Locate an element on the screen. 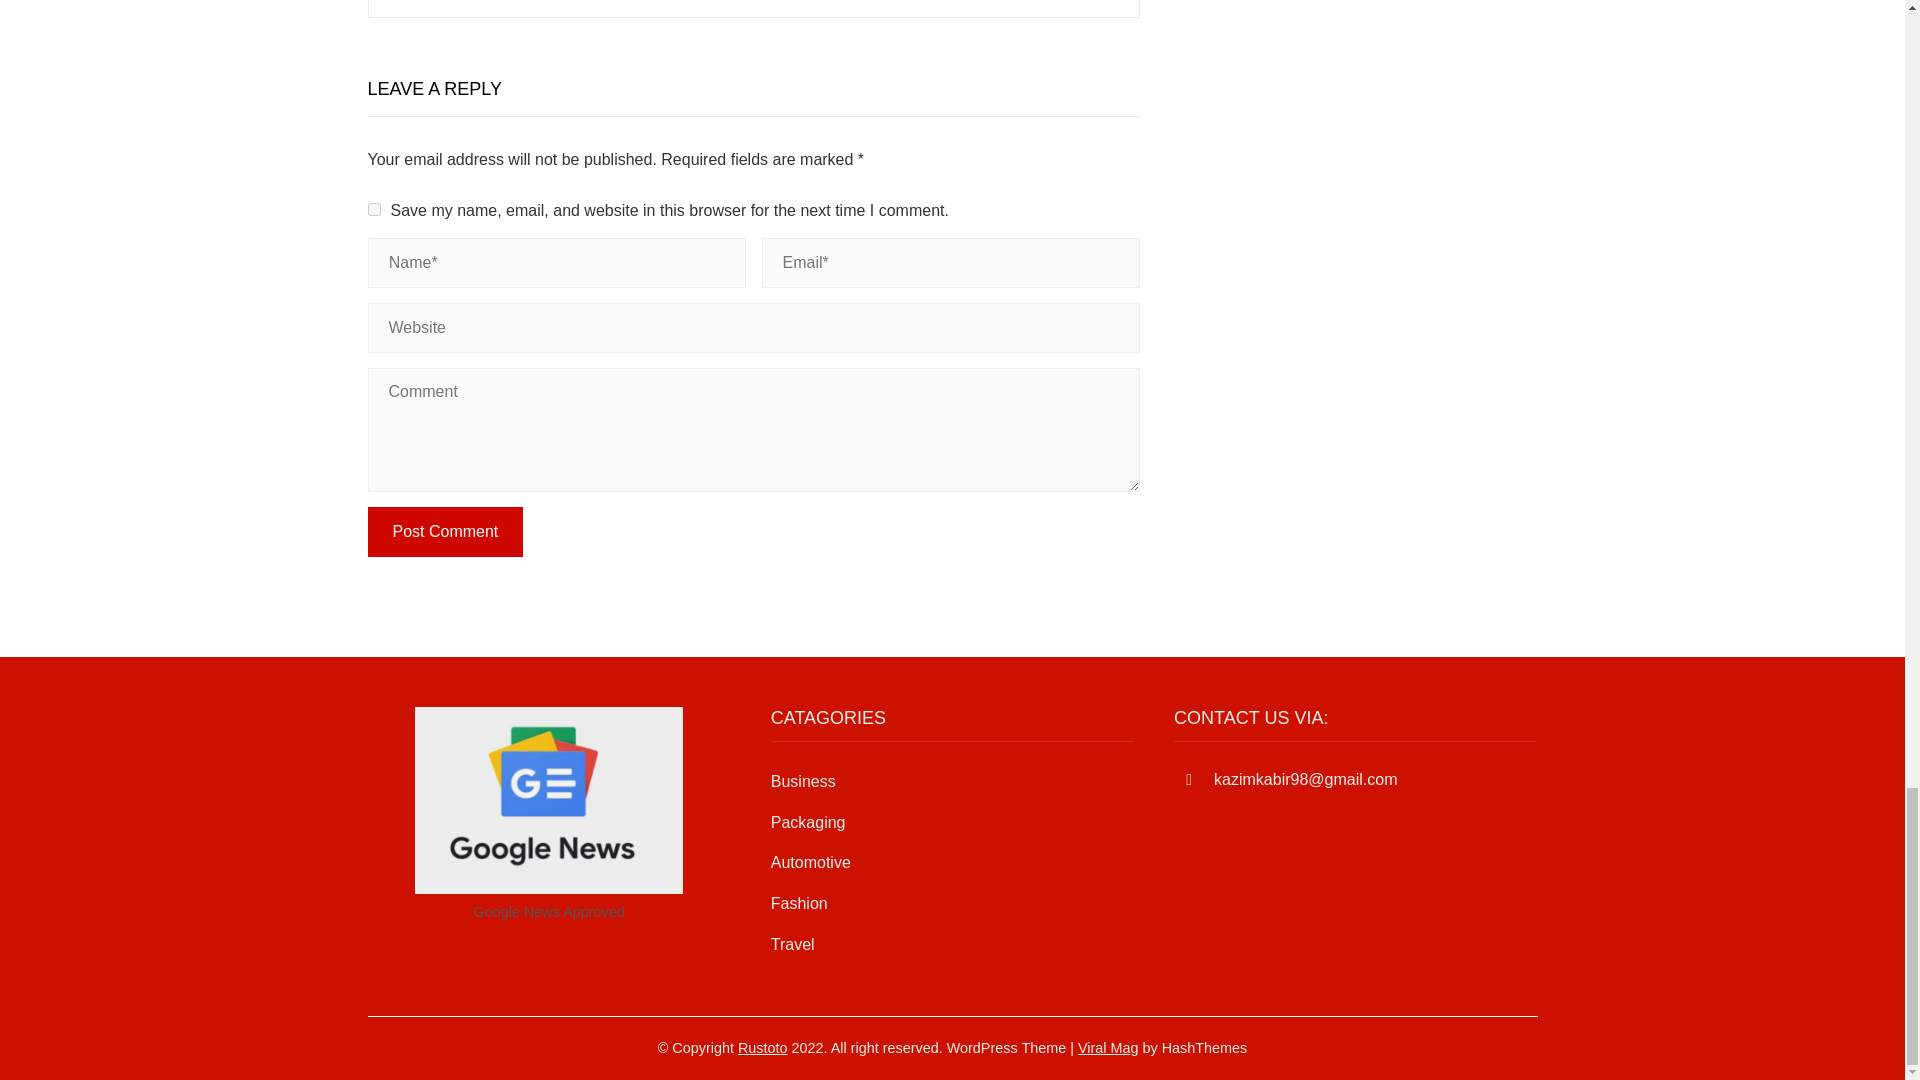 This screenshot has height=1080, width=1920. Post Comment is located at coordinates (446, 532).